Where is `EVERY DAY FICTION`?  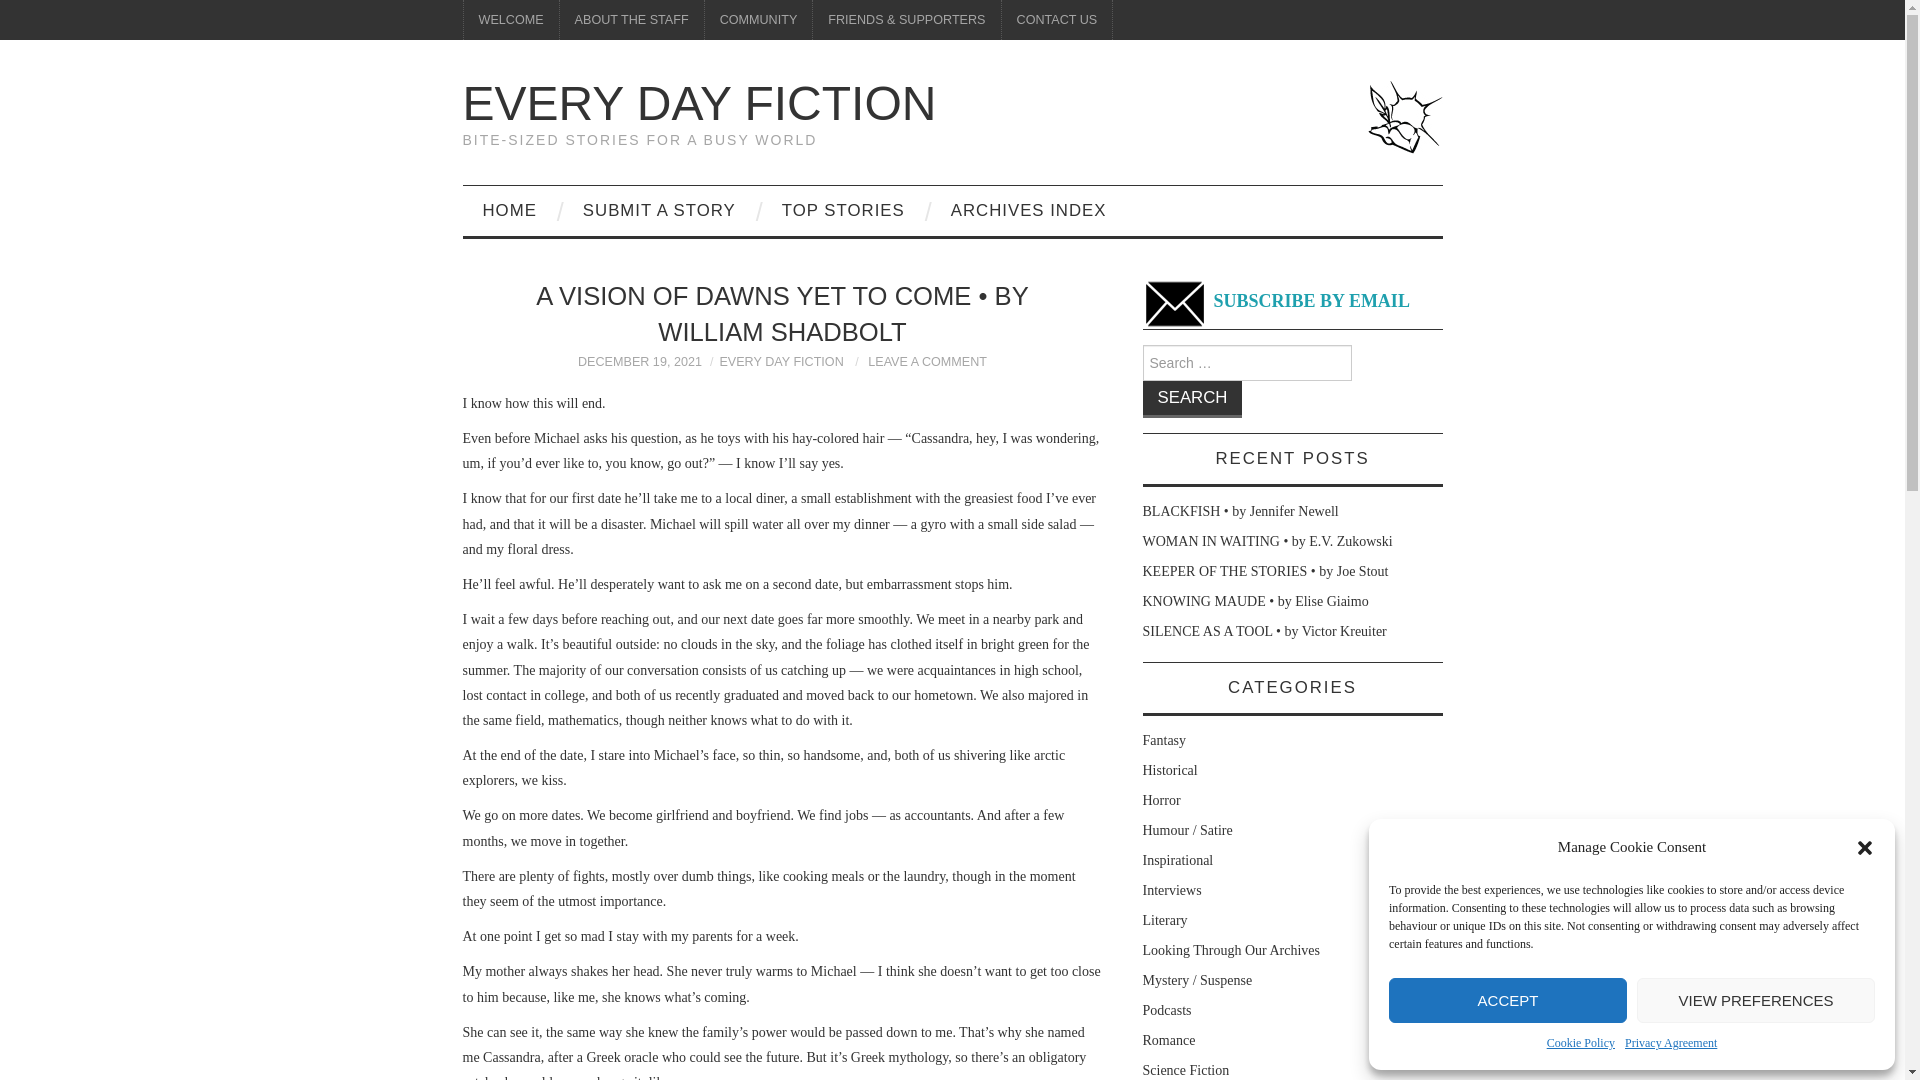
EVERY DAY FICTION is located at coordinates (699, 102).